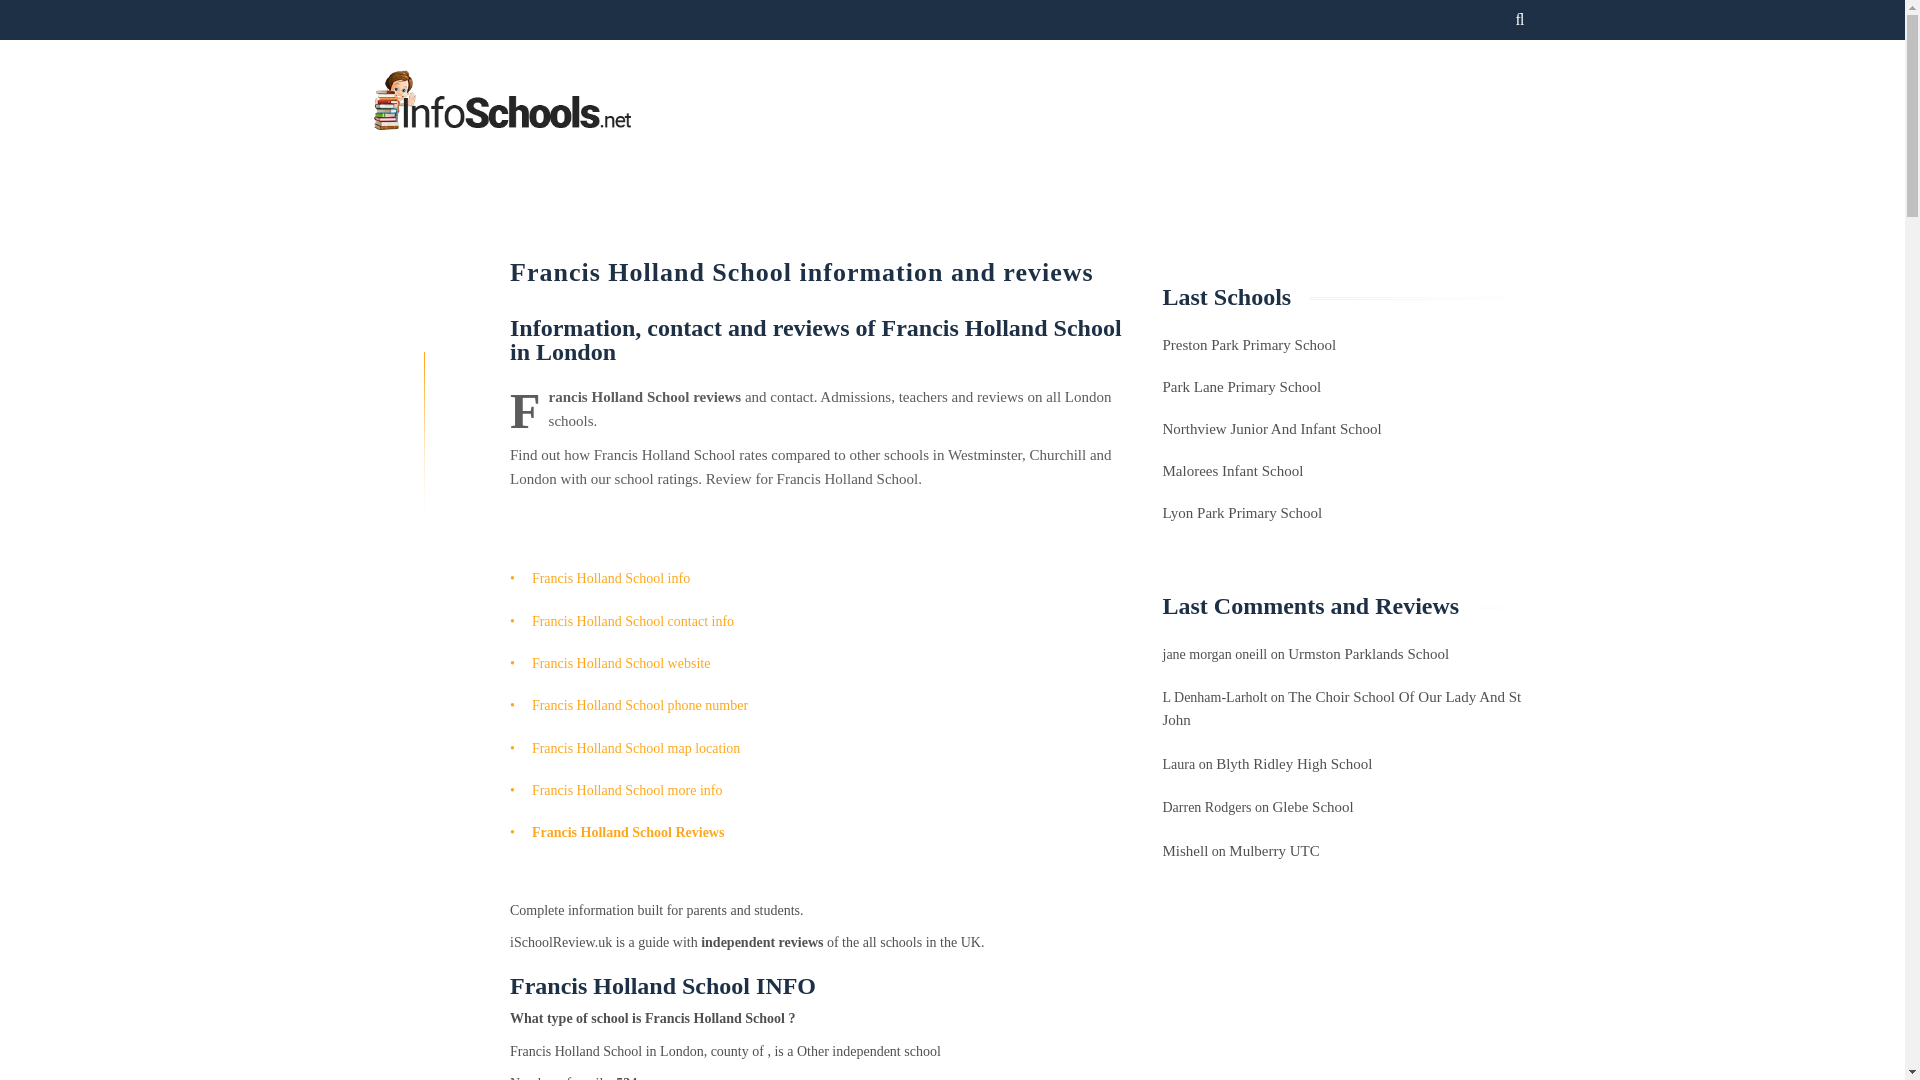  I want to click on Francis Holland School map location, so click(635, 748).